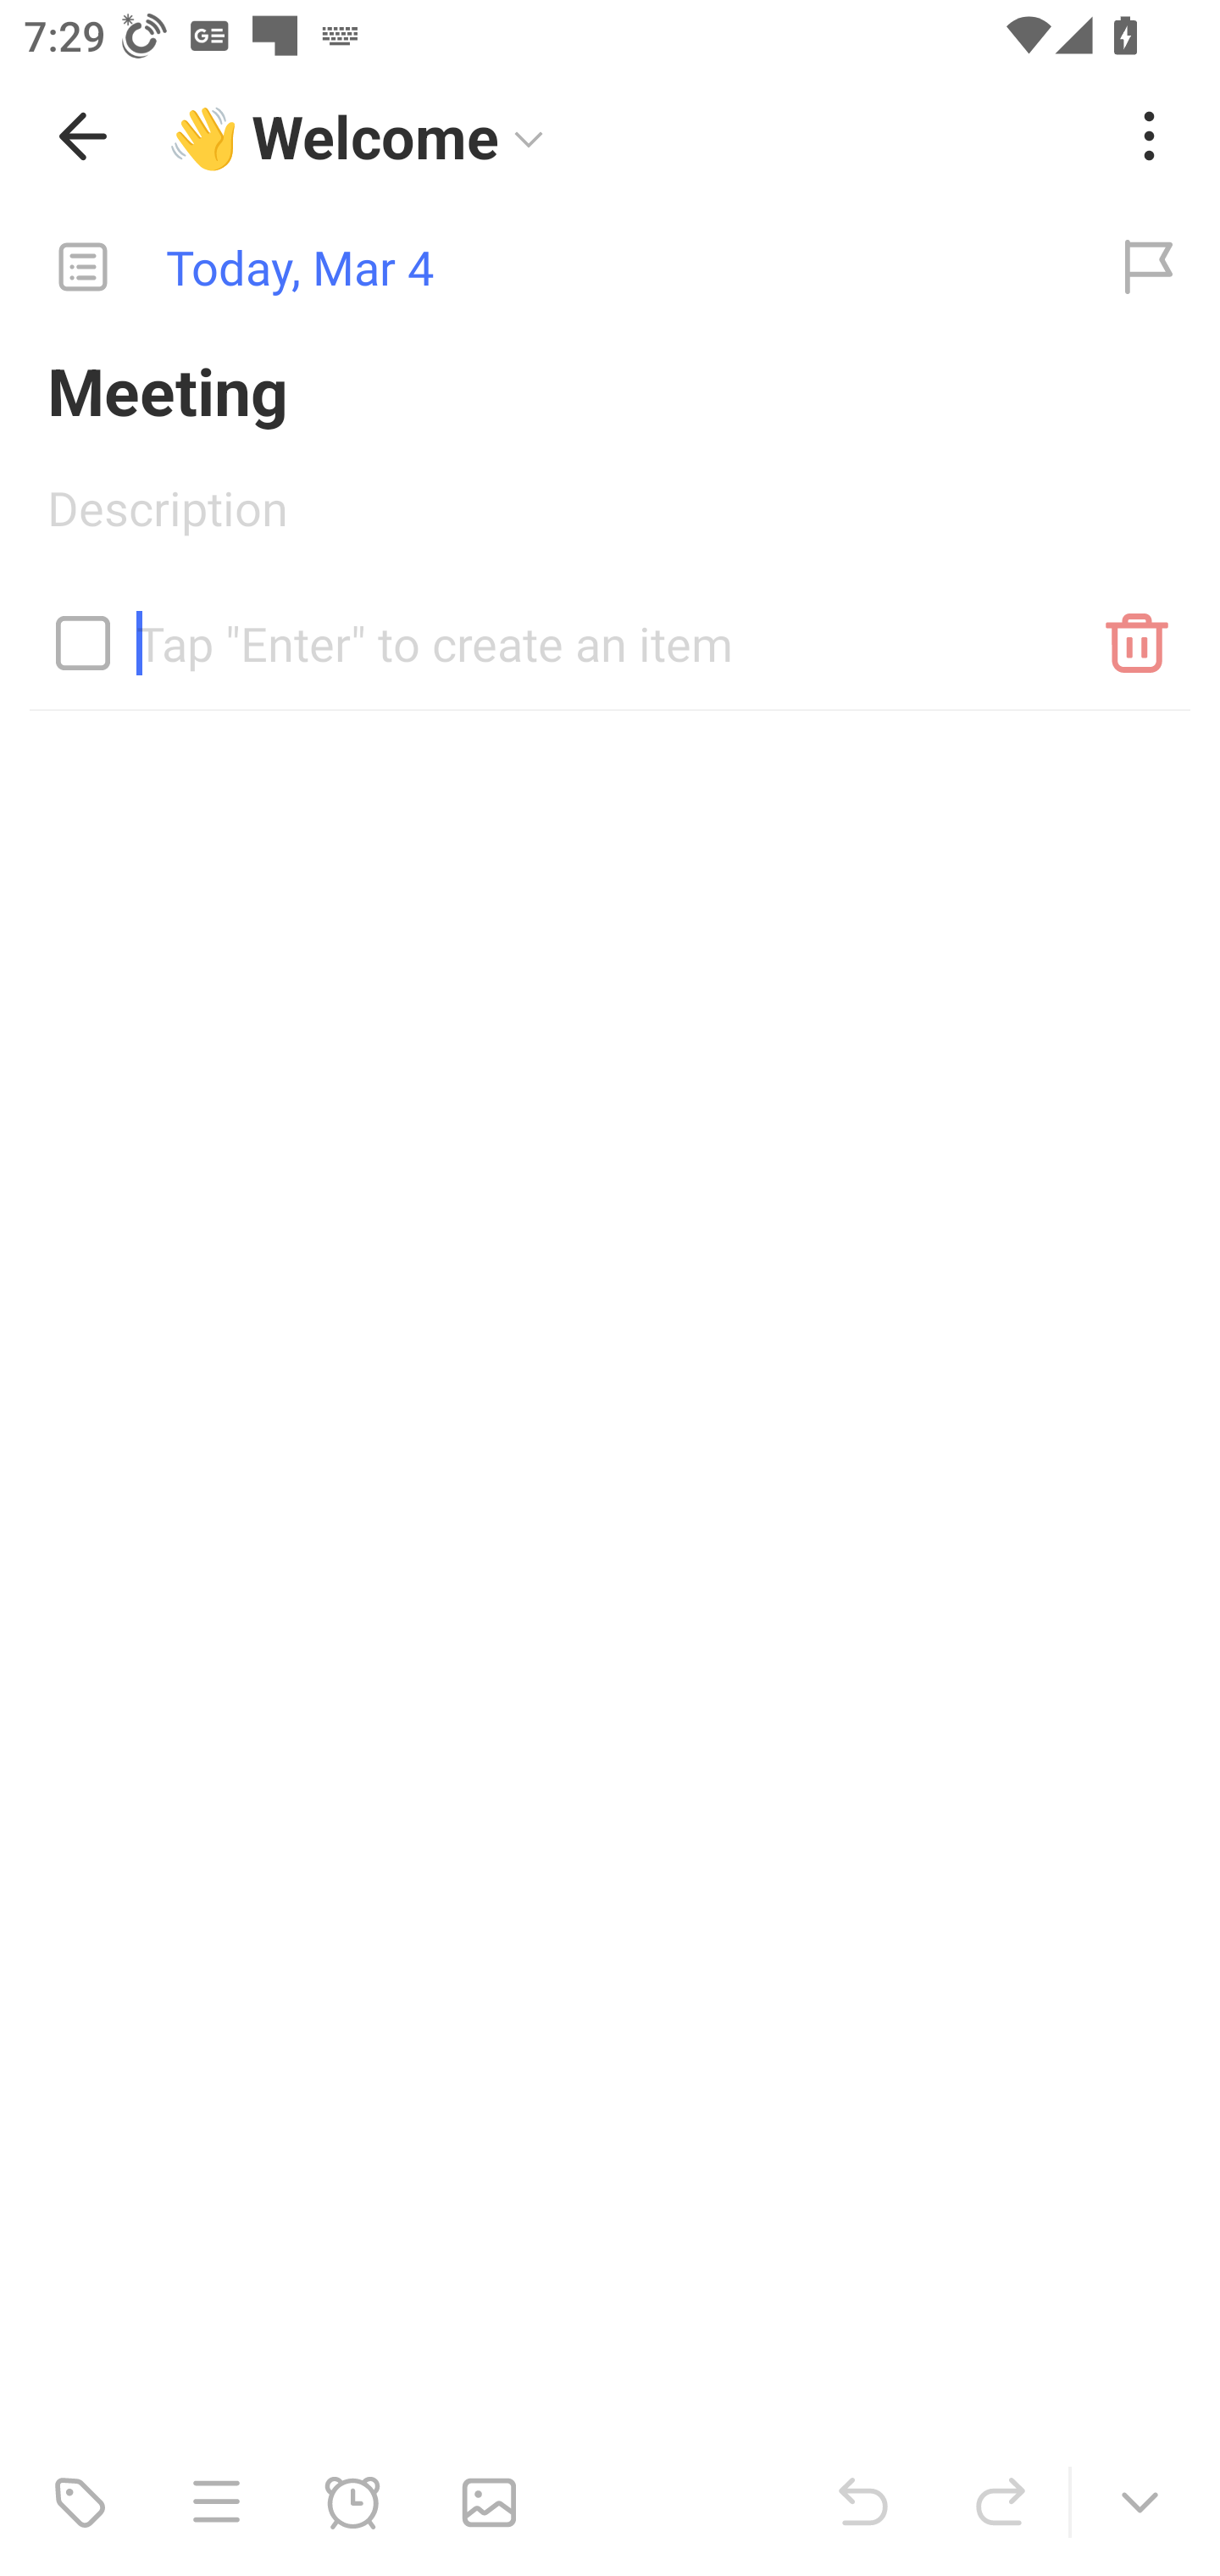 This screenshot has height=2576, width=1220. What do you see at coordinates (630, 136) in the screenshot?
I see `👋 Welcome` at bounding box center [630, 136].